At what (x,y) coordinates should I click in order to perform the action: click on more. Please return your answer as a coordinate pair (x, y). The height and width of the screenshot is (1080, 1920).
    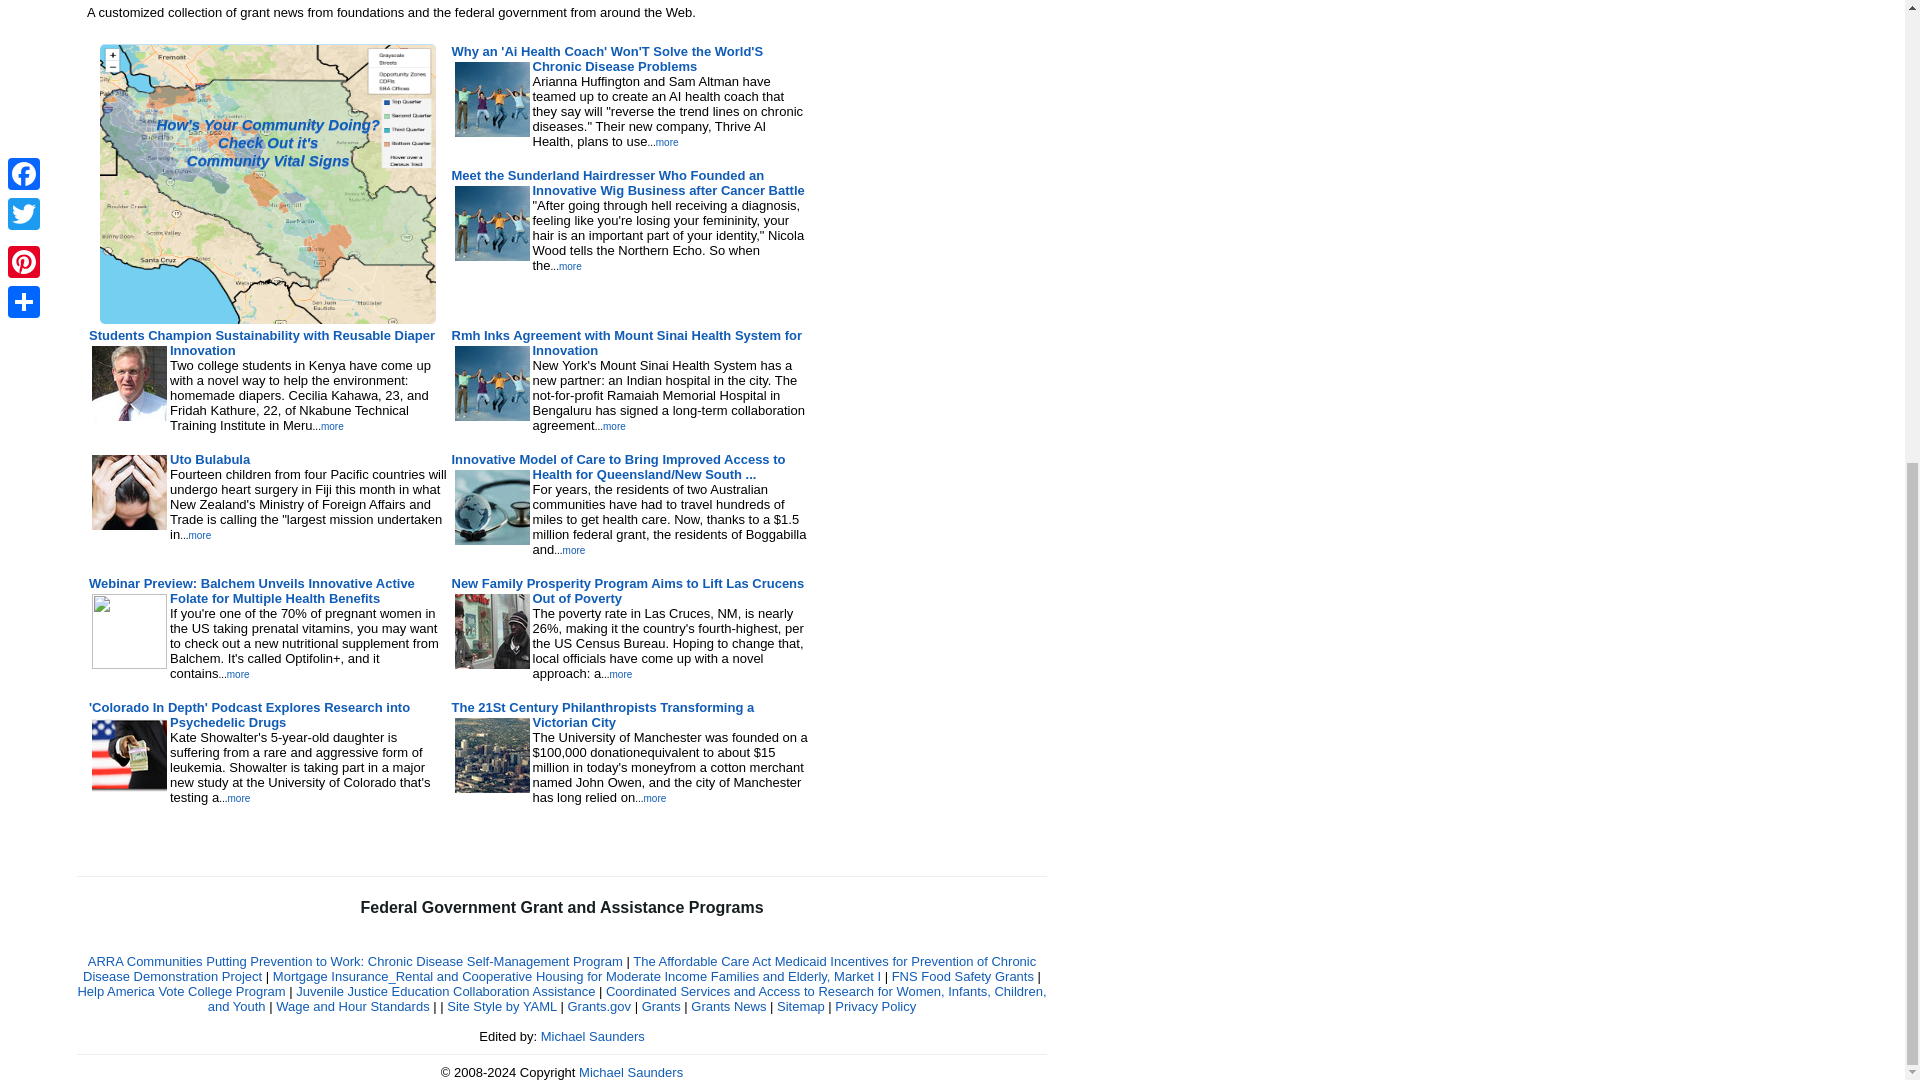
    Looking at the image, I should click on (200, 536).